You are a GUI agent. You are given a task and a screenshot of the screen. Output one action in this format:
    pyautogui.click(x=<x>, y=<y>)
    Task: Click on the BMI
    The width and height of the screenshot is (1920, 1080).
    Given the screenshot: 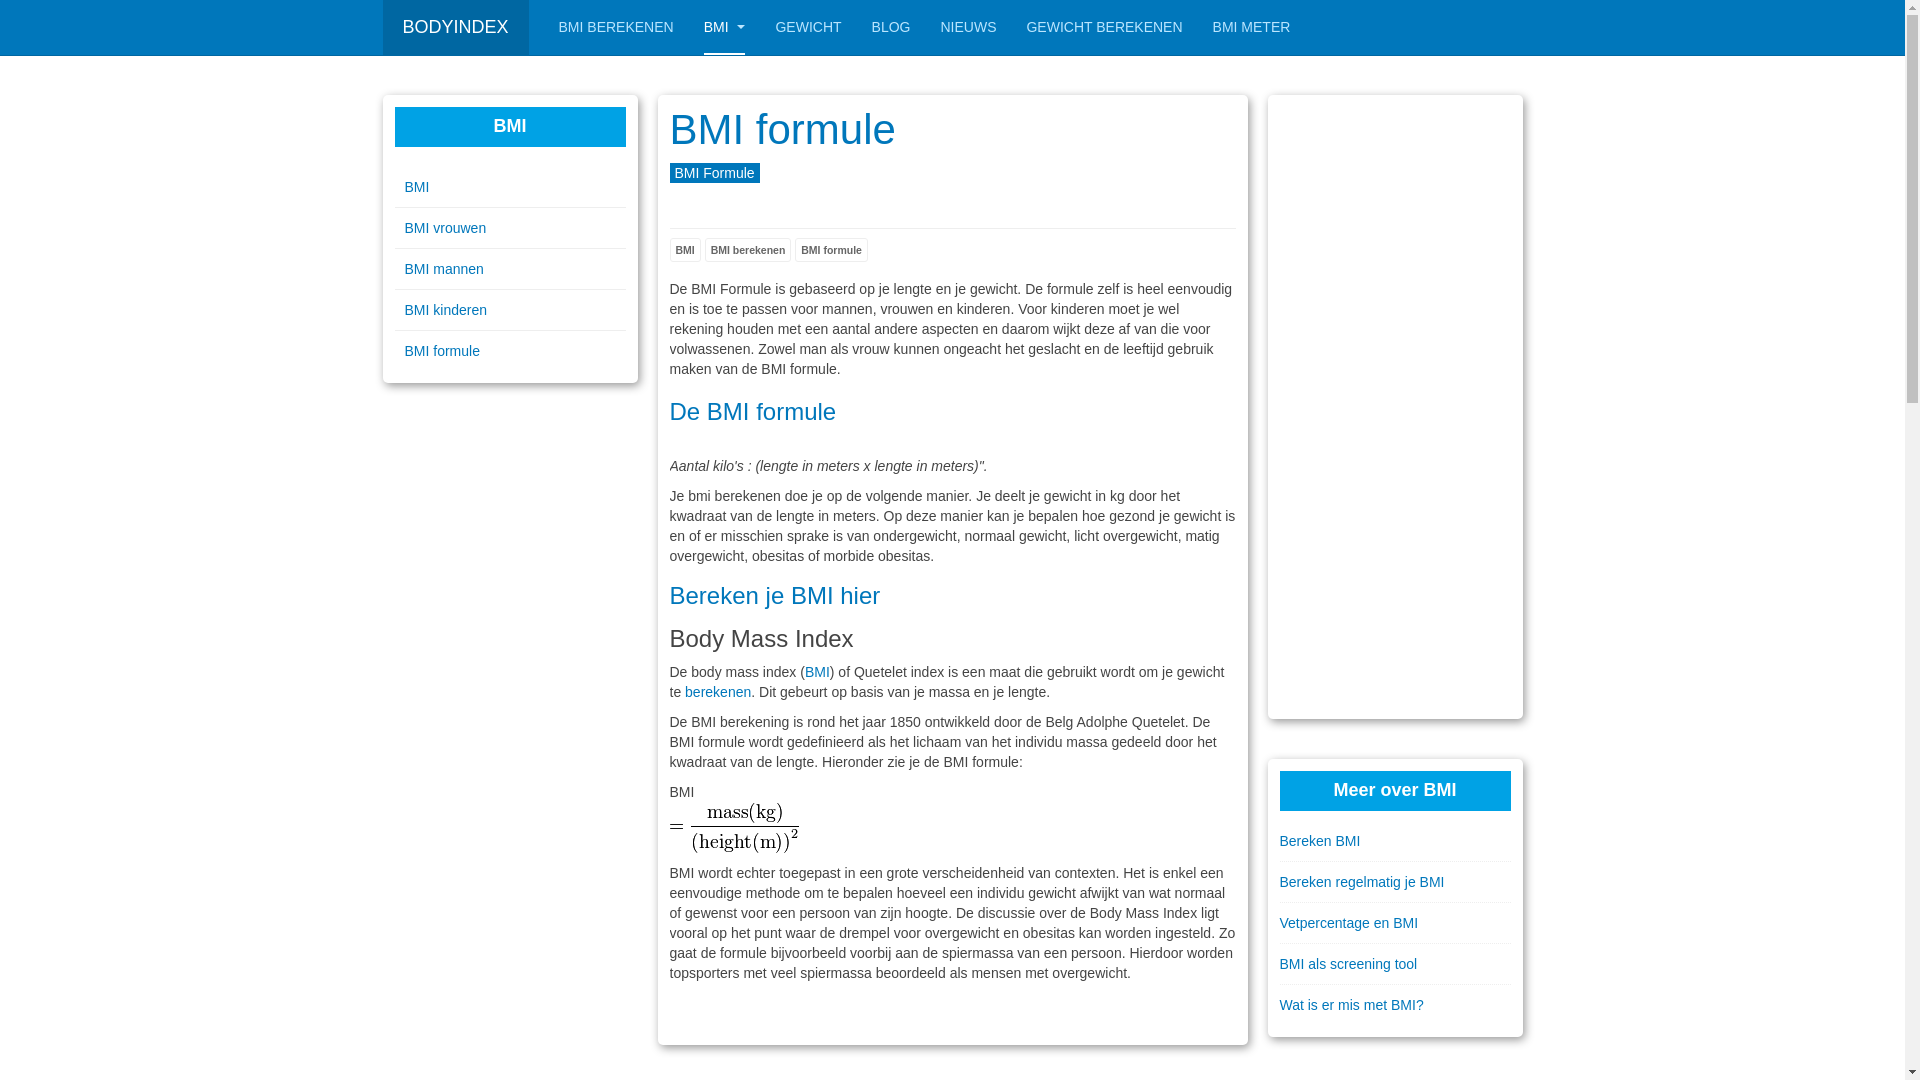 What is the action you would take?
    pyautogui.click(x=686, y=250)
    